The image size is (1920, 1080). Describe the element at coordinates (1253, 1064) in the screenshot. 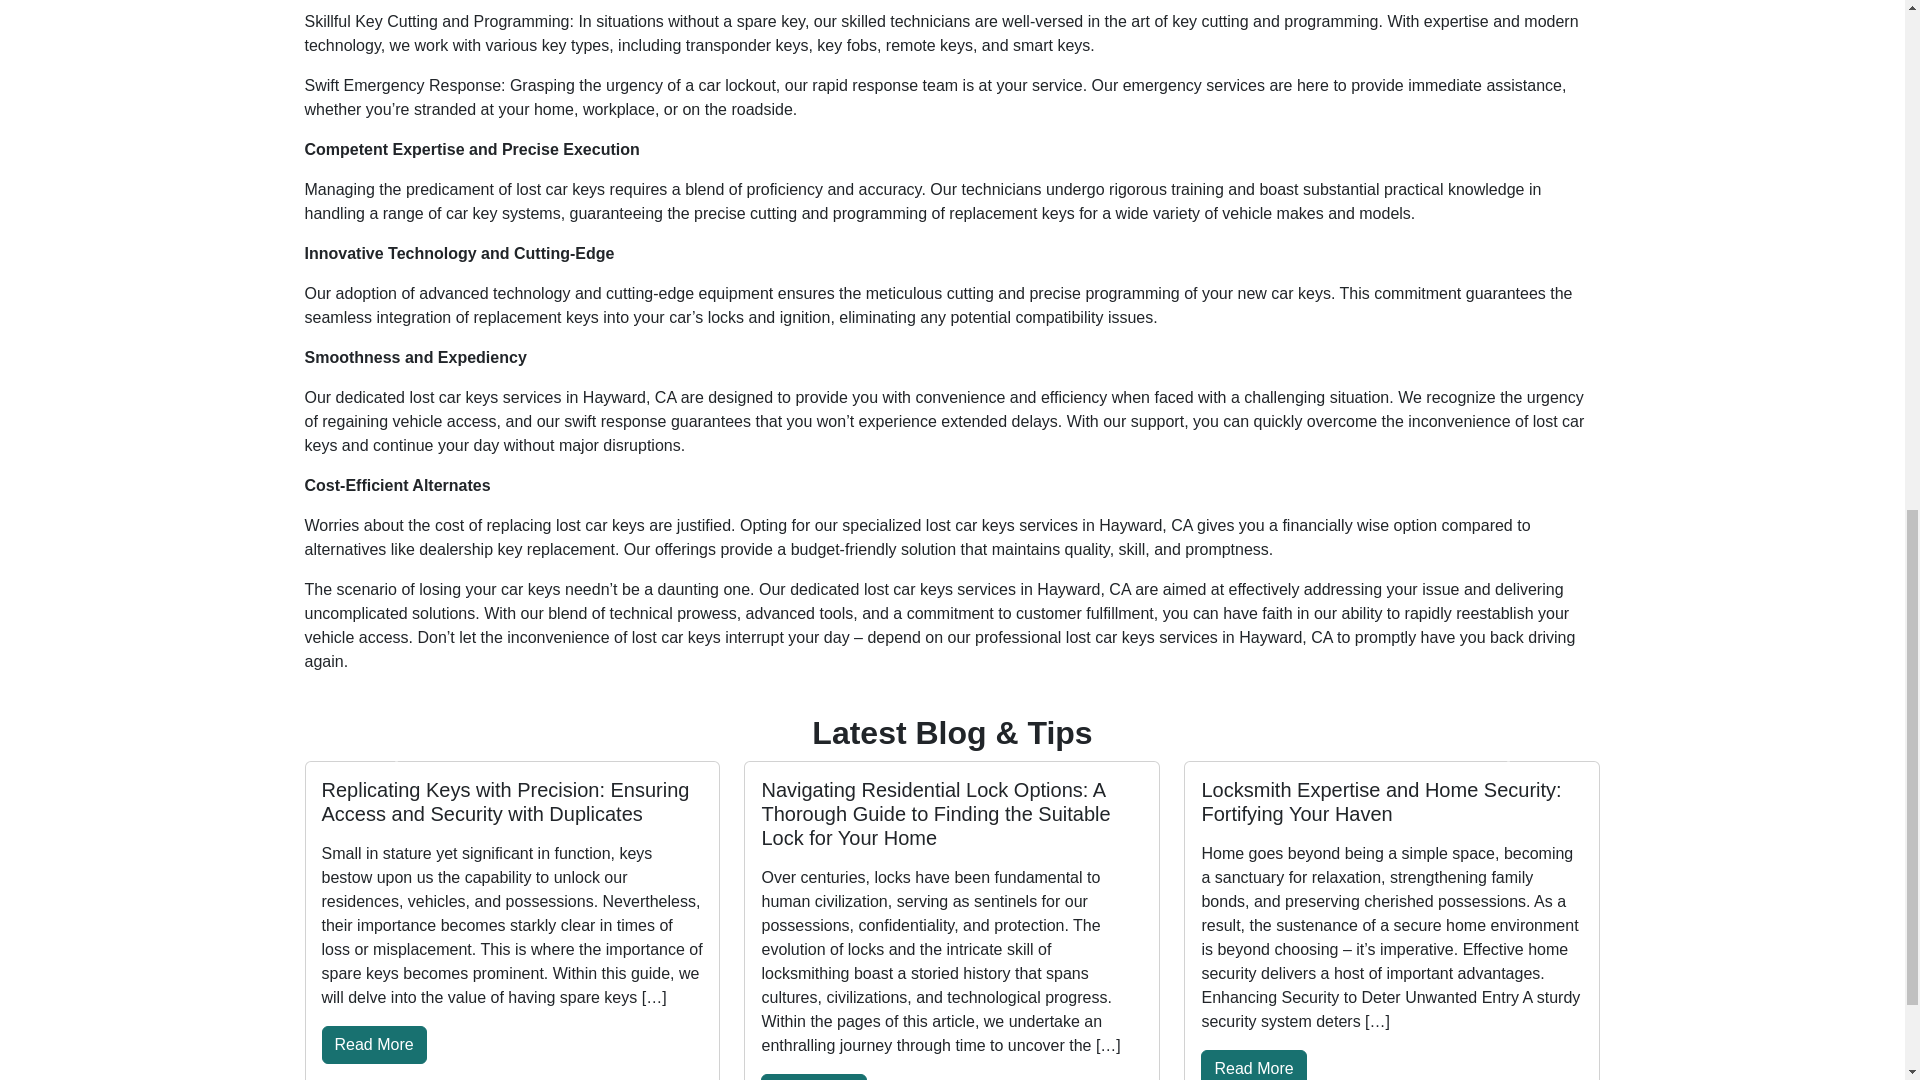

I see `Read More` at that location.